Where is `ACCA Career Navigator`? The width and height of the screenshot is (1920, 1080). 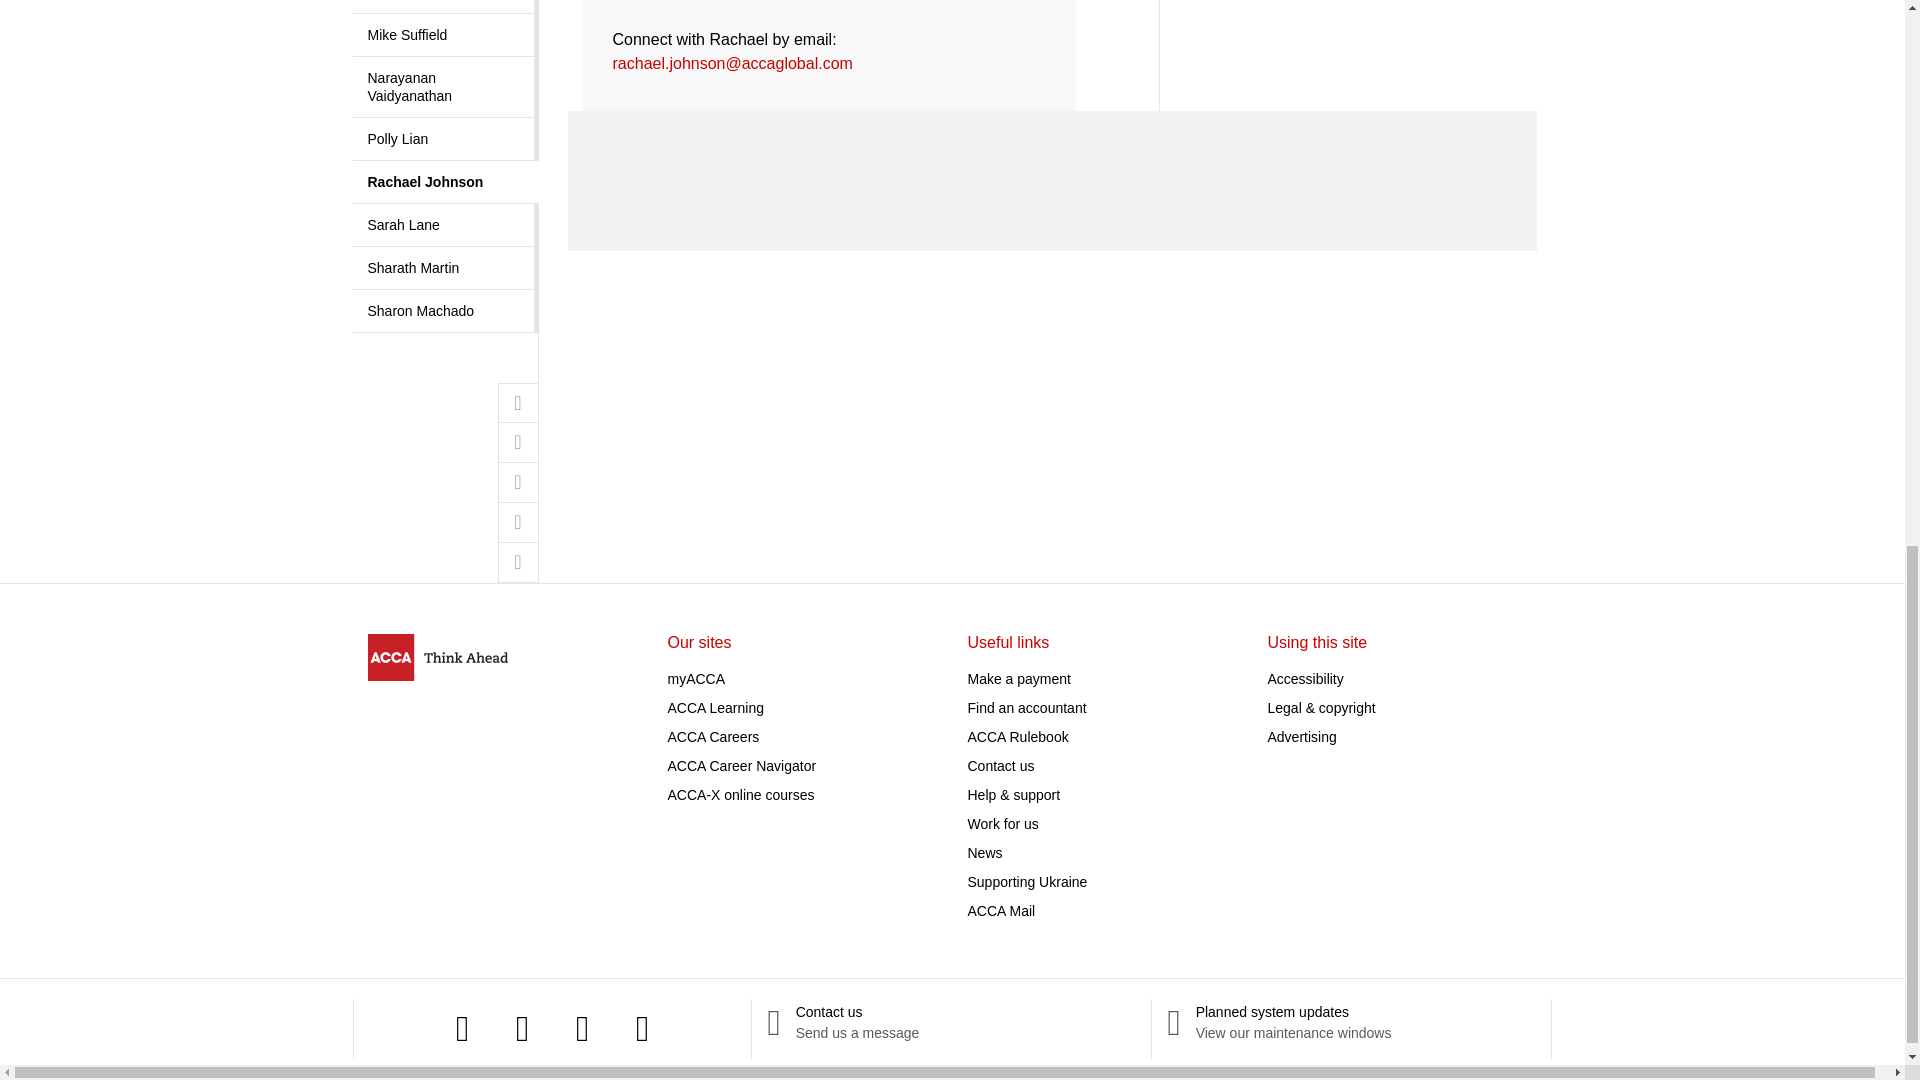 ACCA Career Navigator is located at coordinates (742, 766).